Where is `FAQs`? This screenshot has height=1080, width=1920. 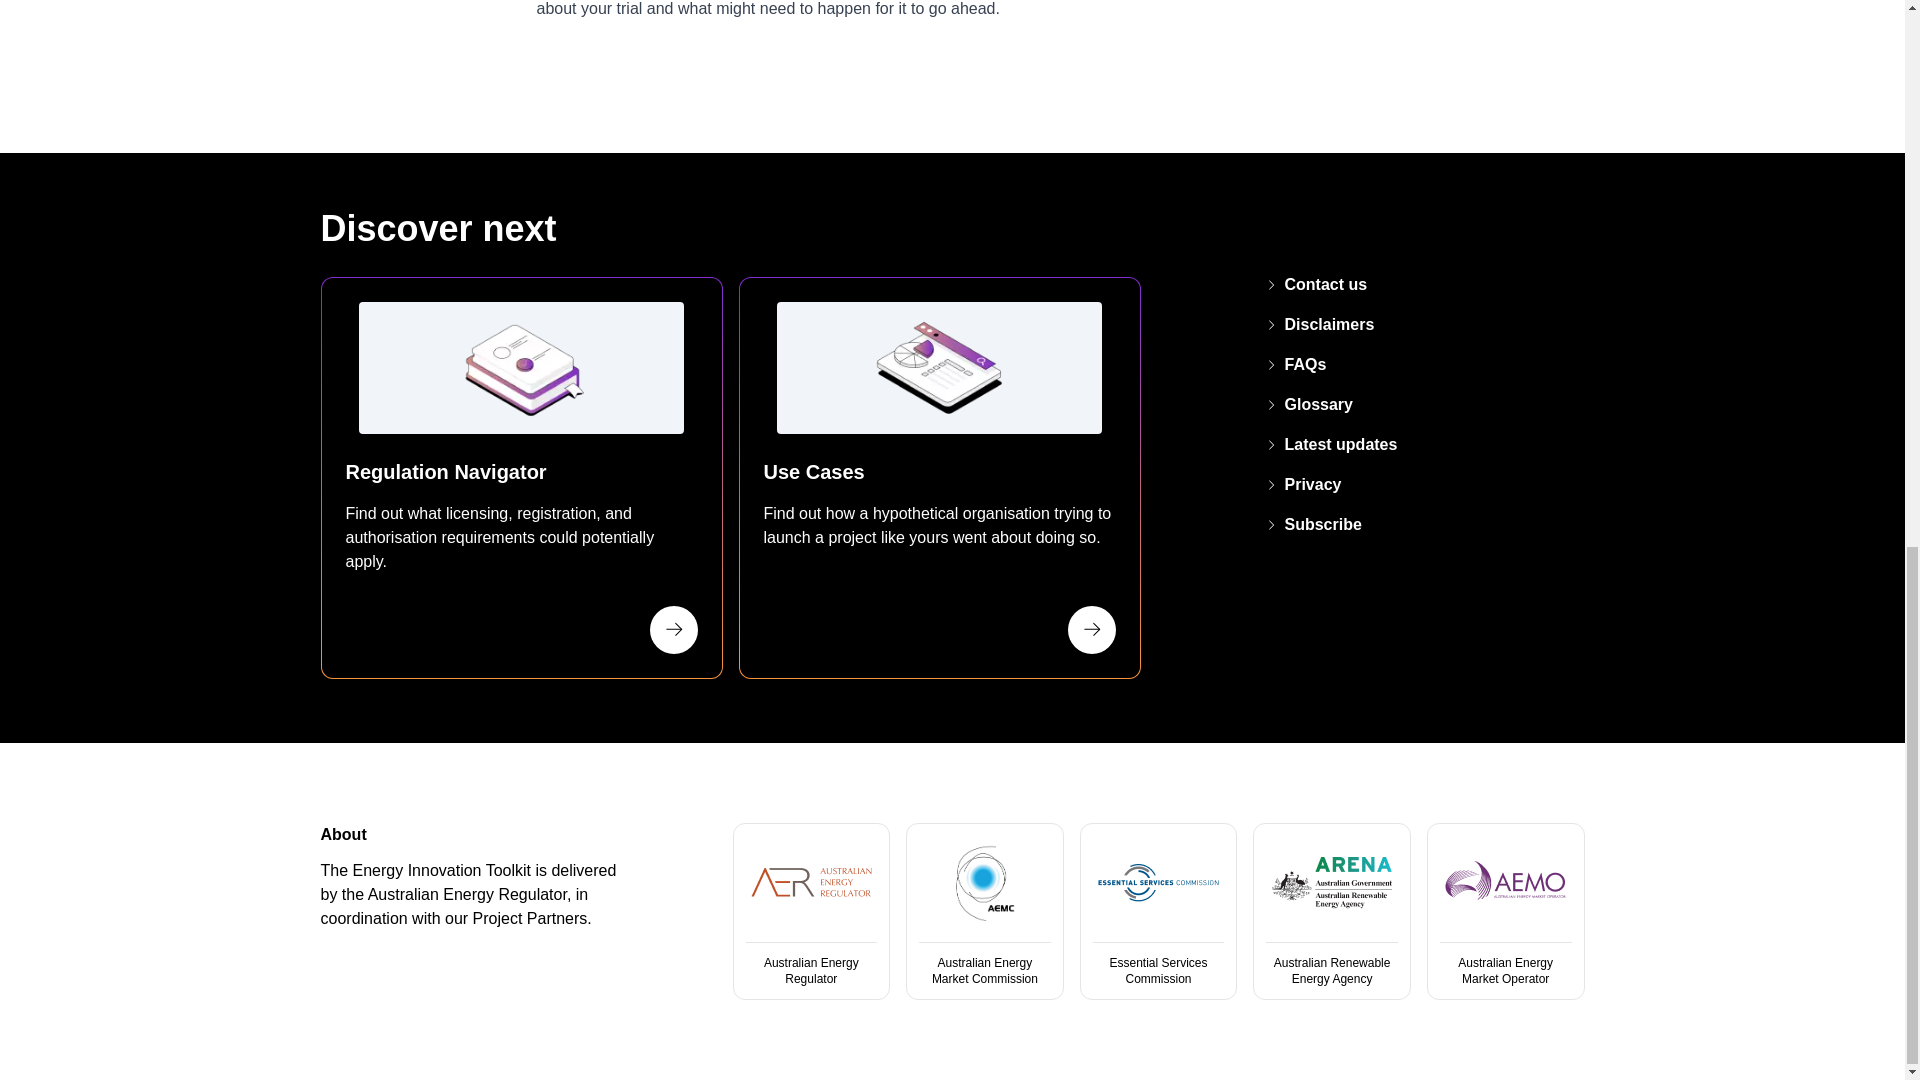
FAQs is located at coordinates (1296, 364).